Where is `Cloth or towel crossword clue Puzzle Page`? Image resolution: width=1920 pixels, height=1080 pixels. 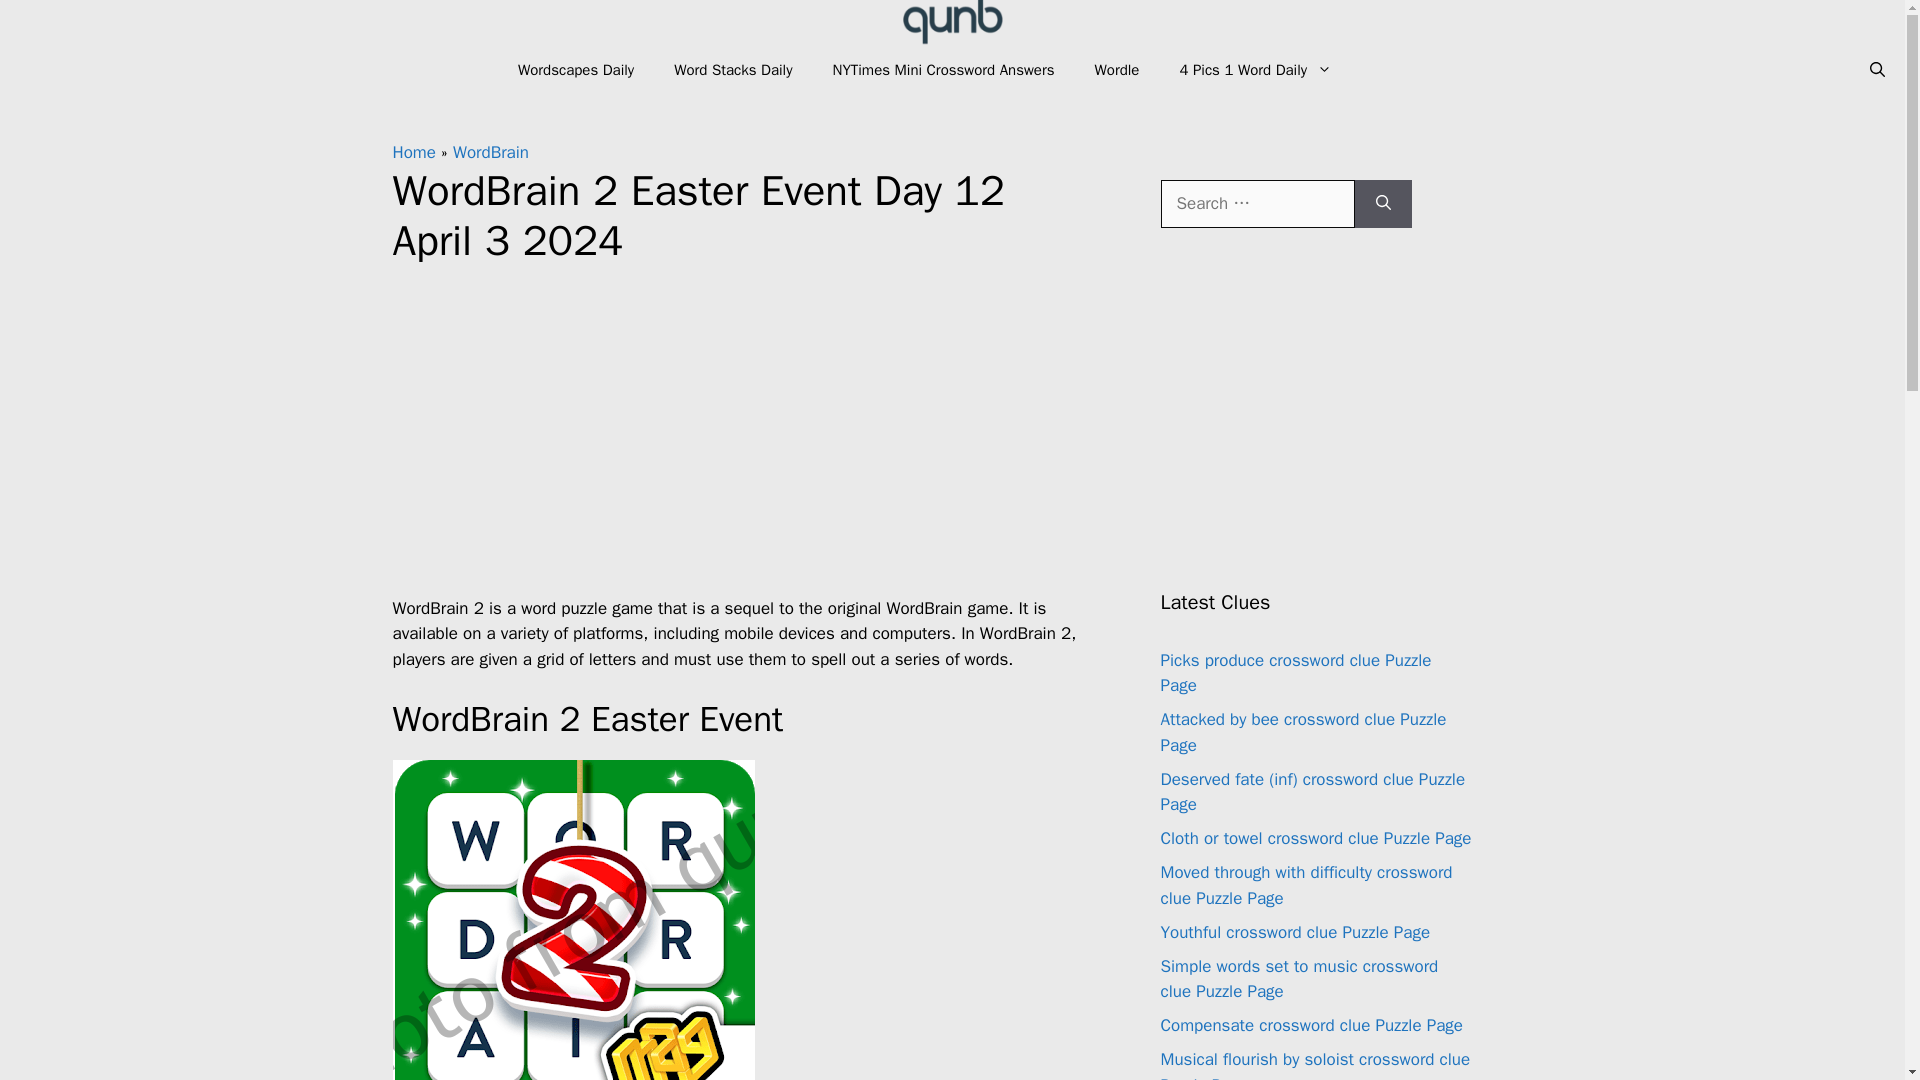 Cloth or towel crossword clue Puzzle Page is located at coordinates (1314, 838).